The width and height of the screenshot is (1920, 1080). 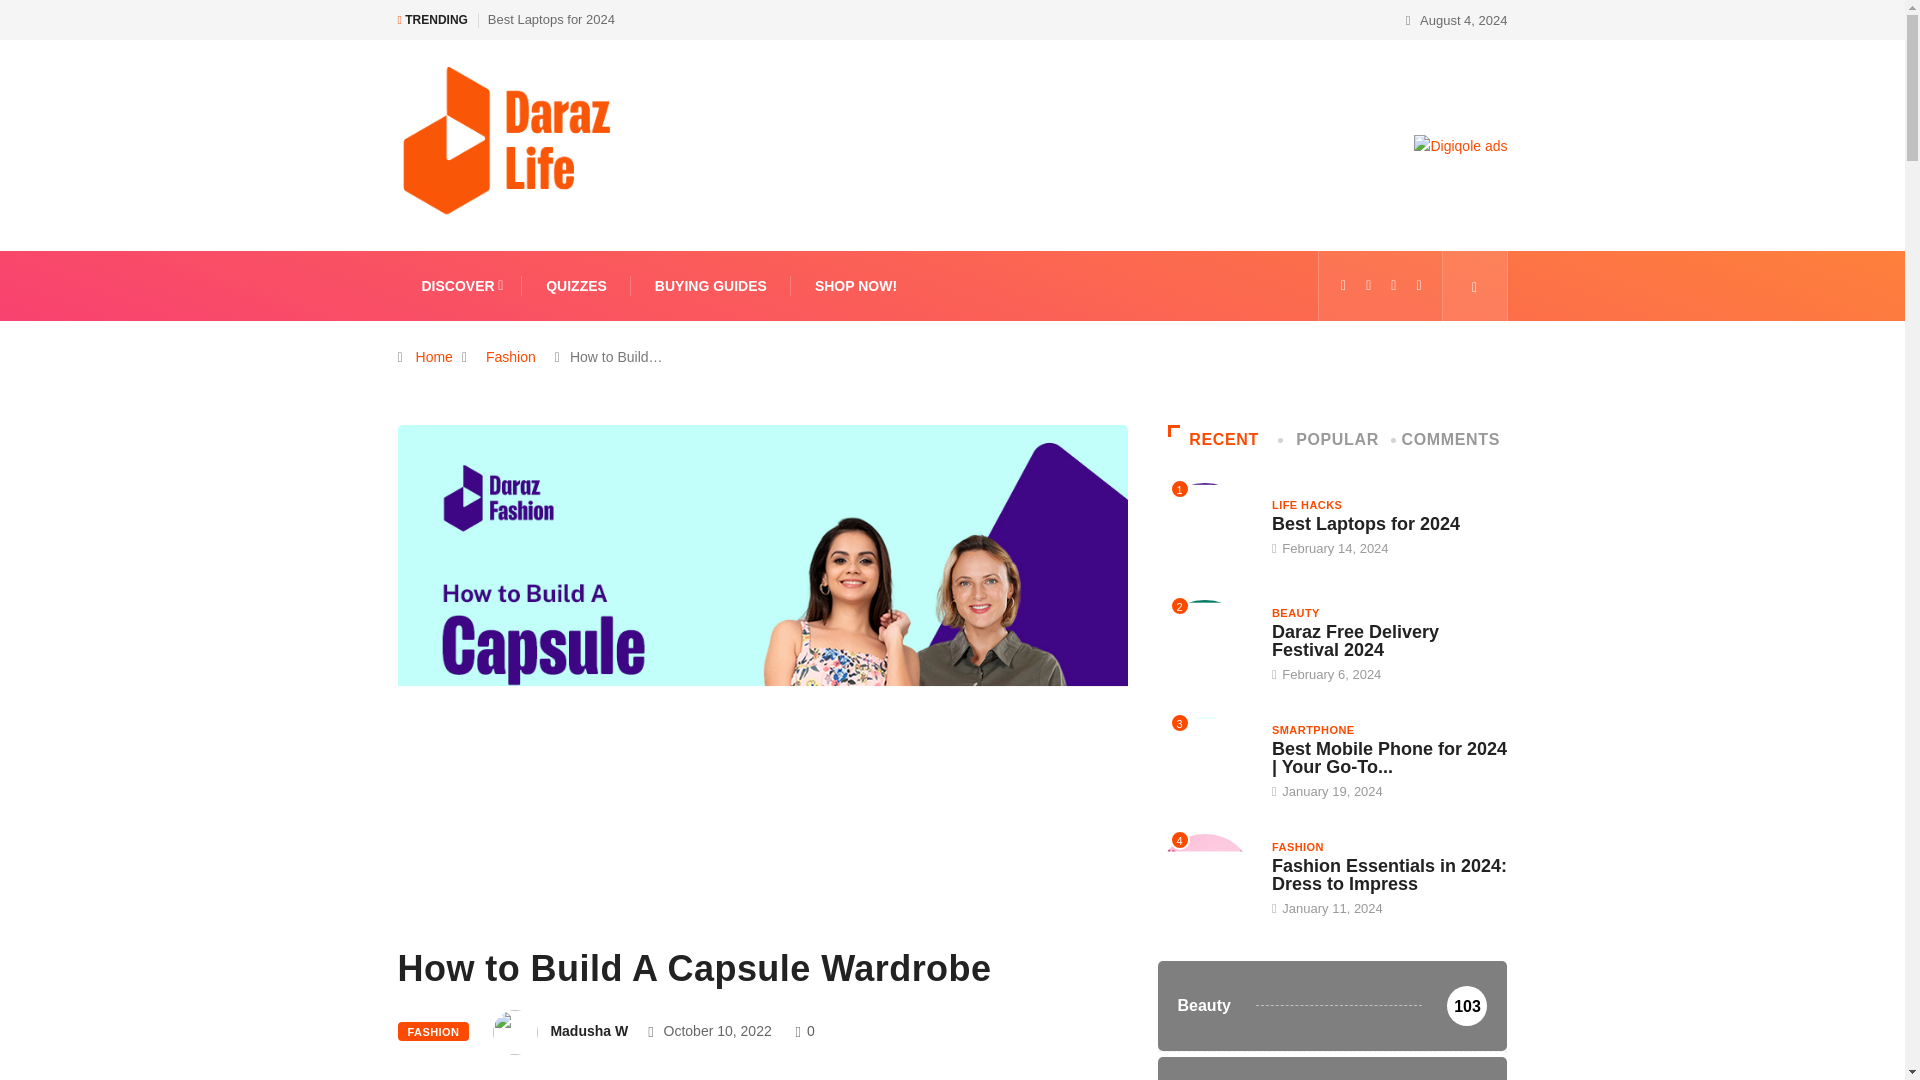 What do you see at coordinates (434, 356) in the screenshot?
I see `Home` at bounding box center [434, 356].